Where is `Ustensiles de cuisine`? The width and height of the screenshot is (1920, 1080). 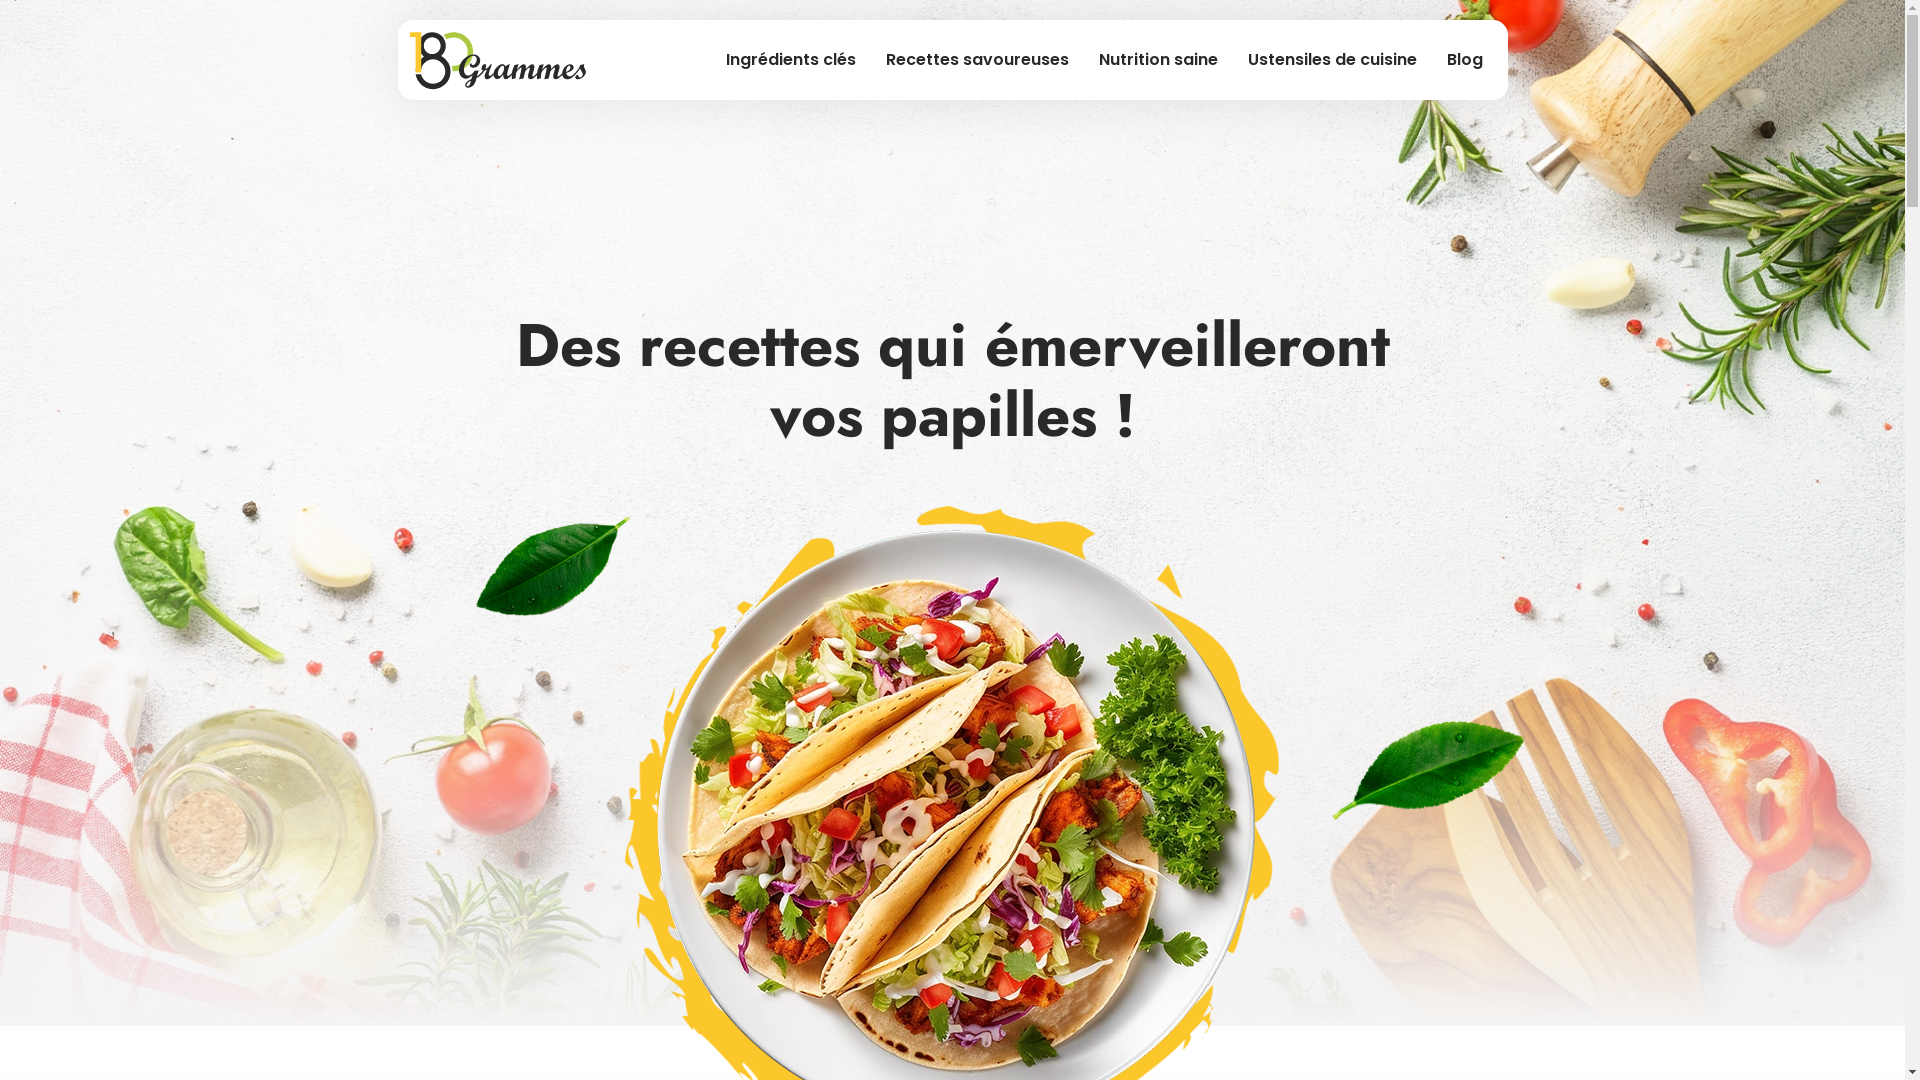 Ustensiles de cuisine is located at coordinates (1332, 60).